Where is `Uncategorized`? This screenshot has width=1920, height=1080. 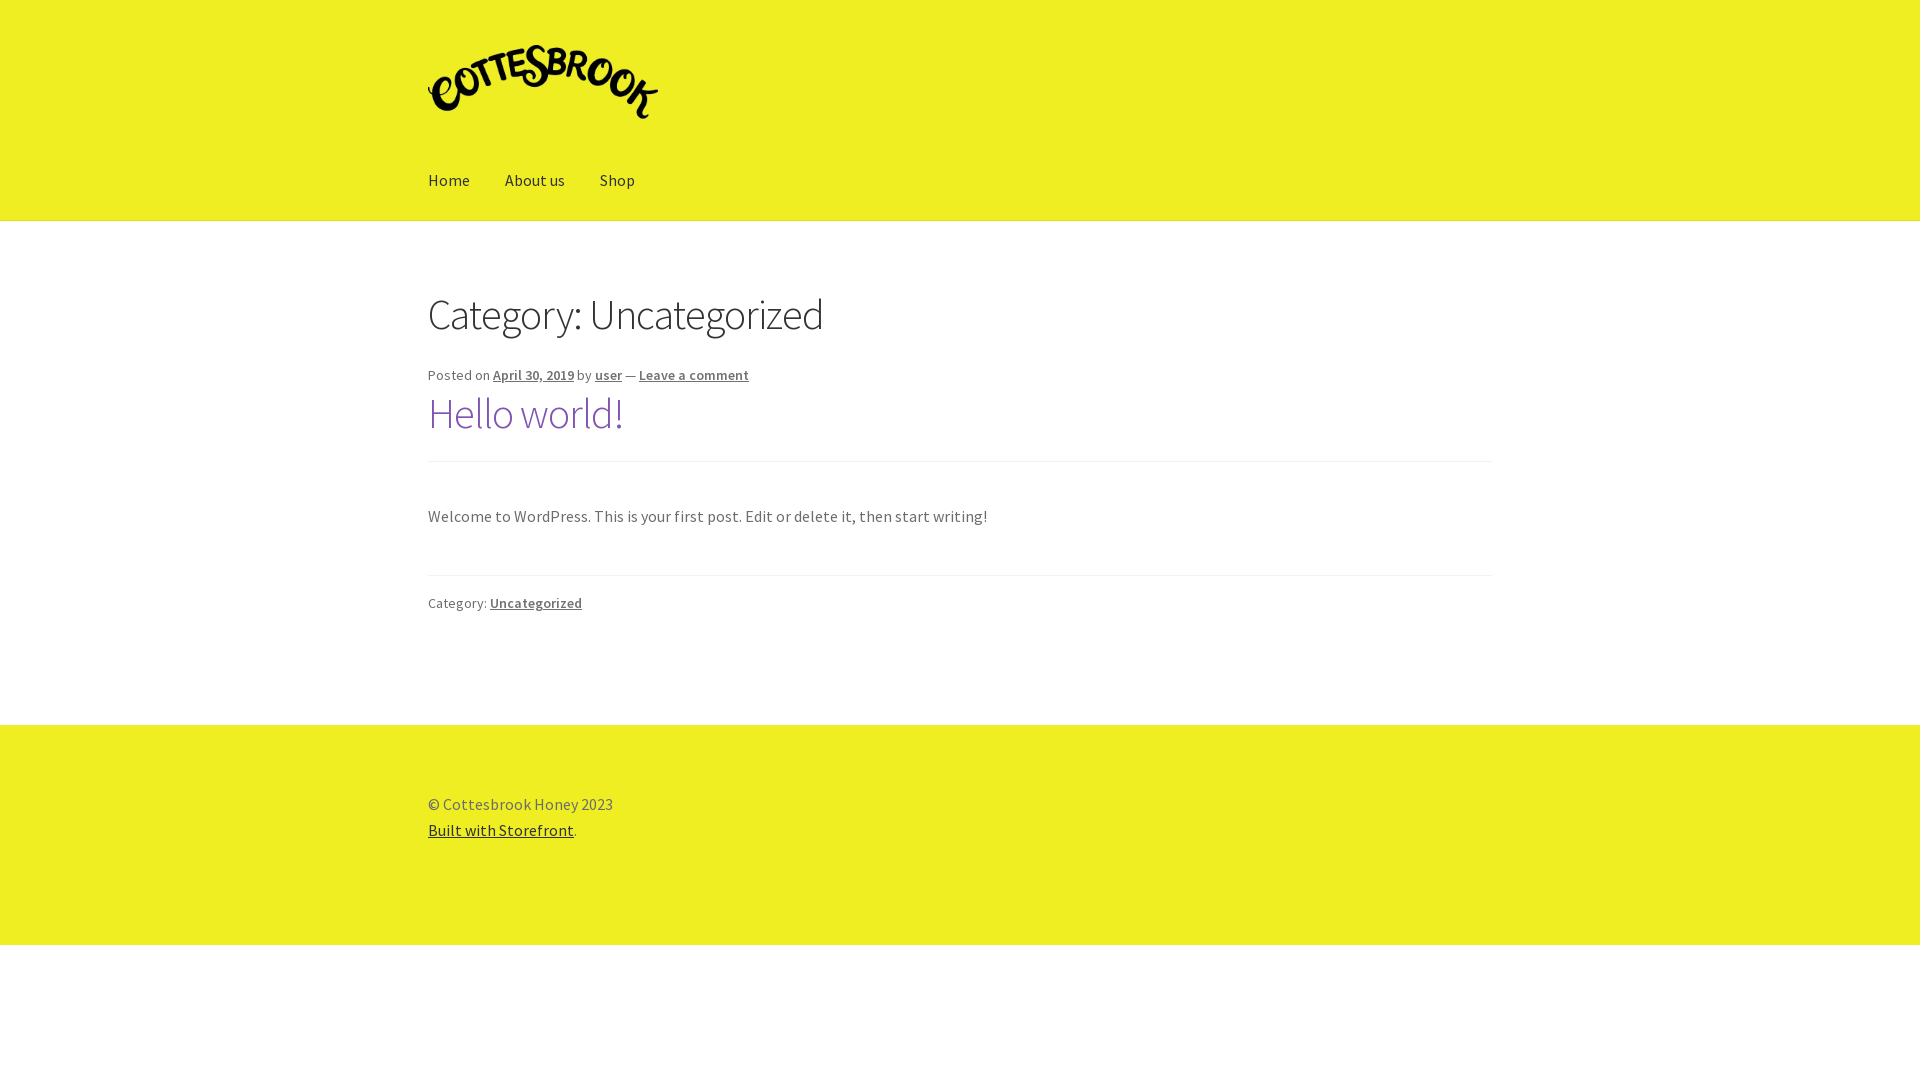
Uncategorized is located at coordinates (536, 603).